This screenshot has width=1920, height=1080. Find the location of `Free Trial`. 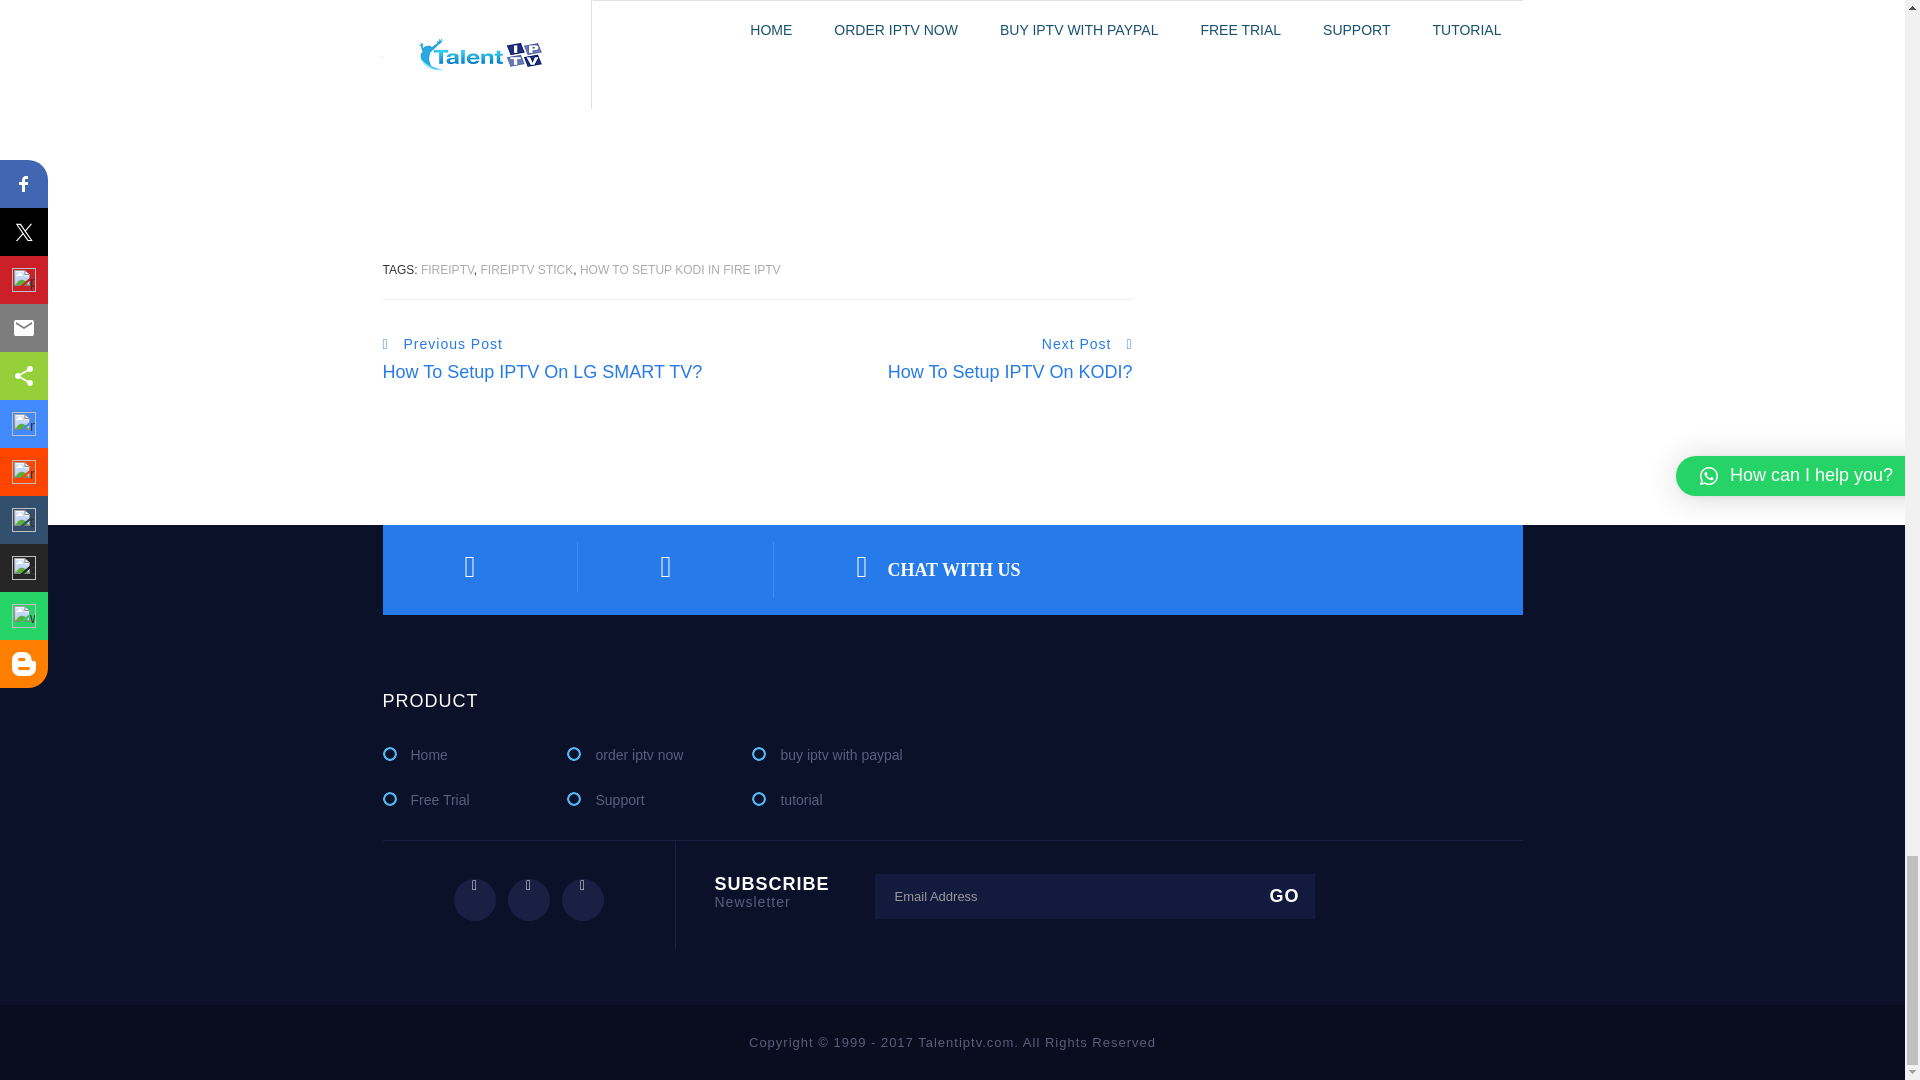

Free Trial is located at coordinates (425, 800).